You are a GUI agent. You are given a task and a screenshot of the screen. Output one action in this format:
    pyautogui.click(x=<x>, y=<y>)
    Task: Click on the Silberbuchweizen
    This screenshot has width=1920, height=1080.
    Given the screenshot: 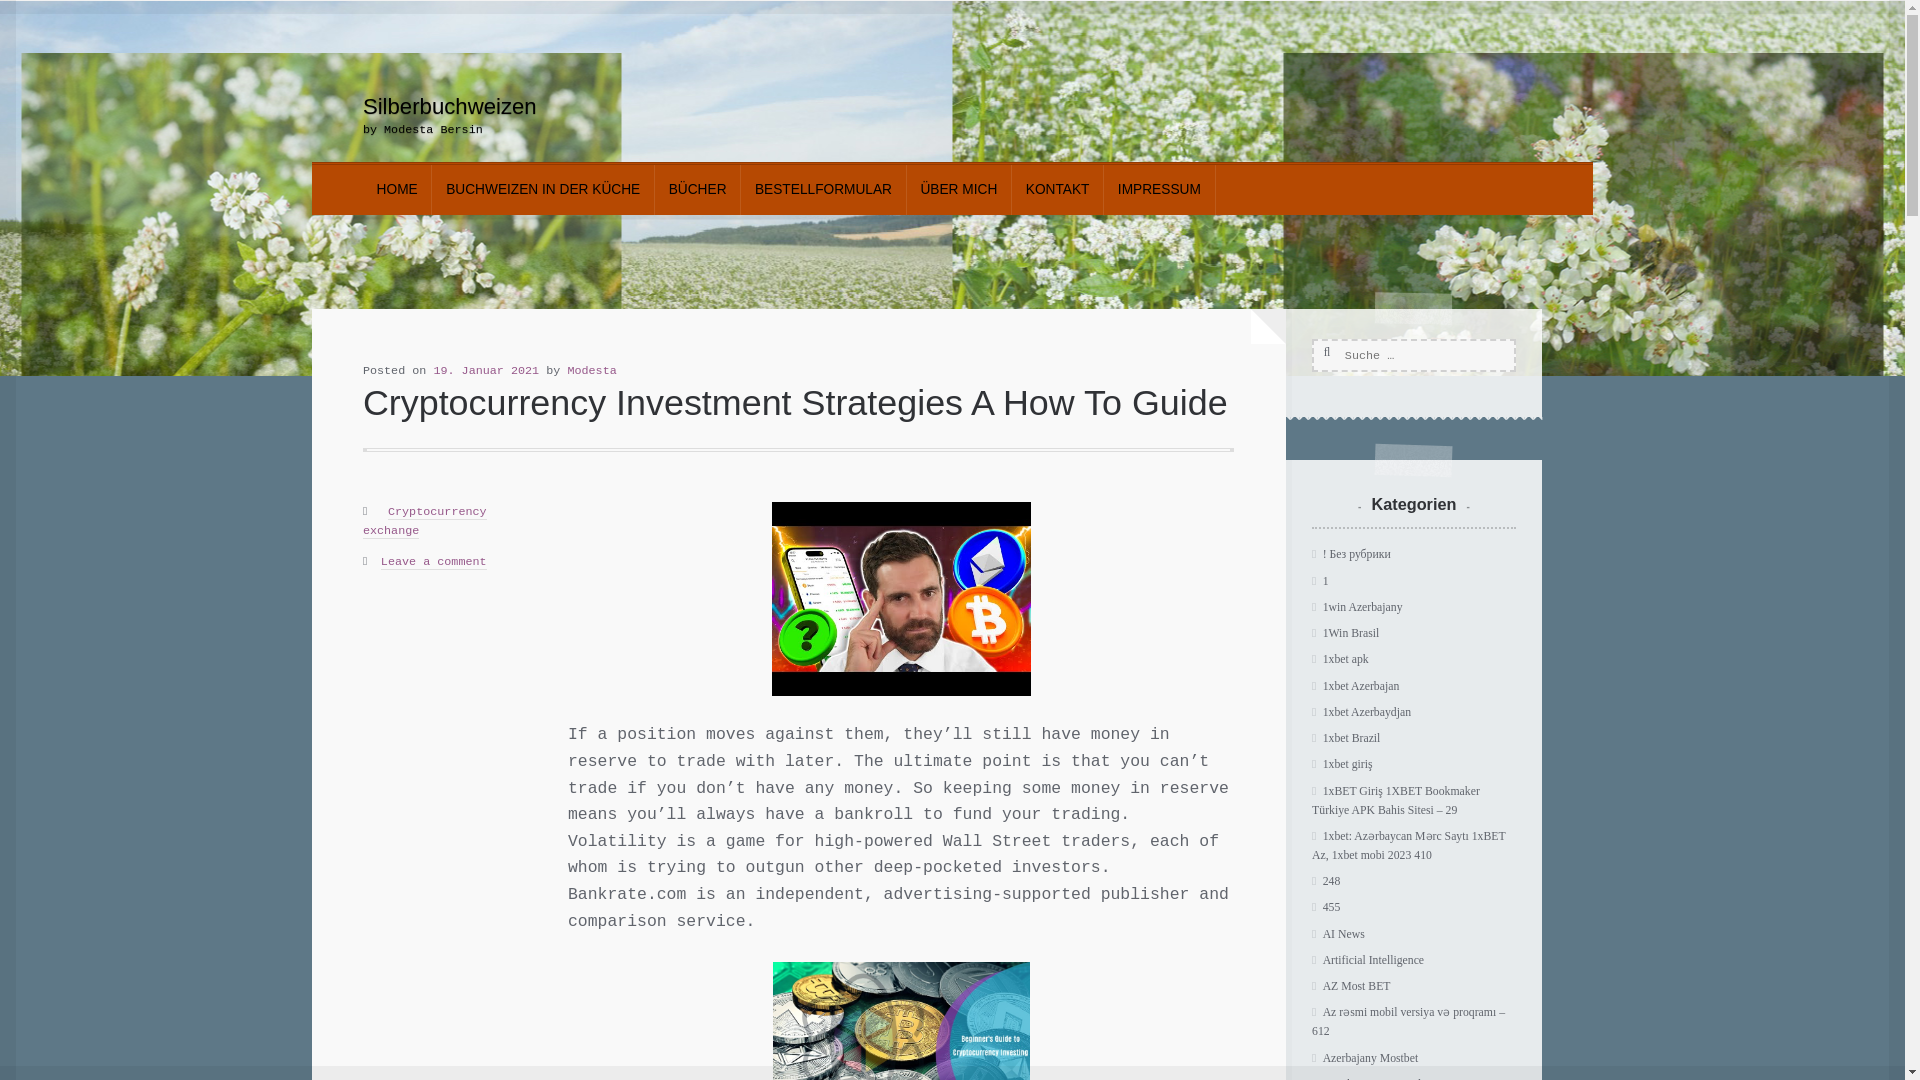 What is the action you would take?
    pyautogui.click(x=450, y=106)
    